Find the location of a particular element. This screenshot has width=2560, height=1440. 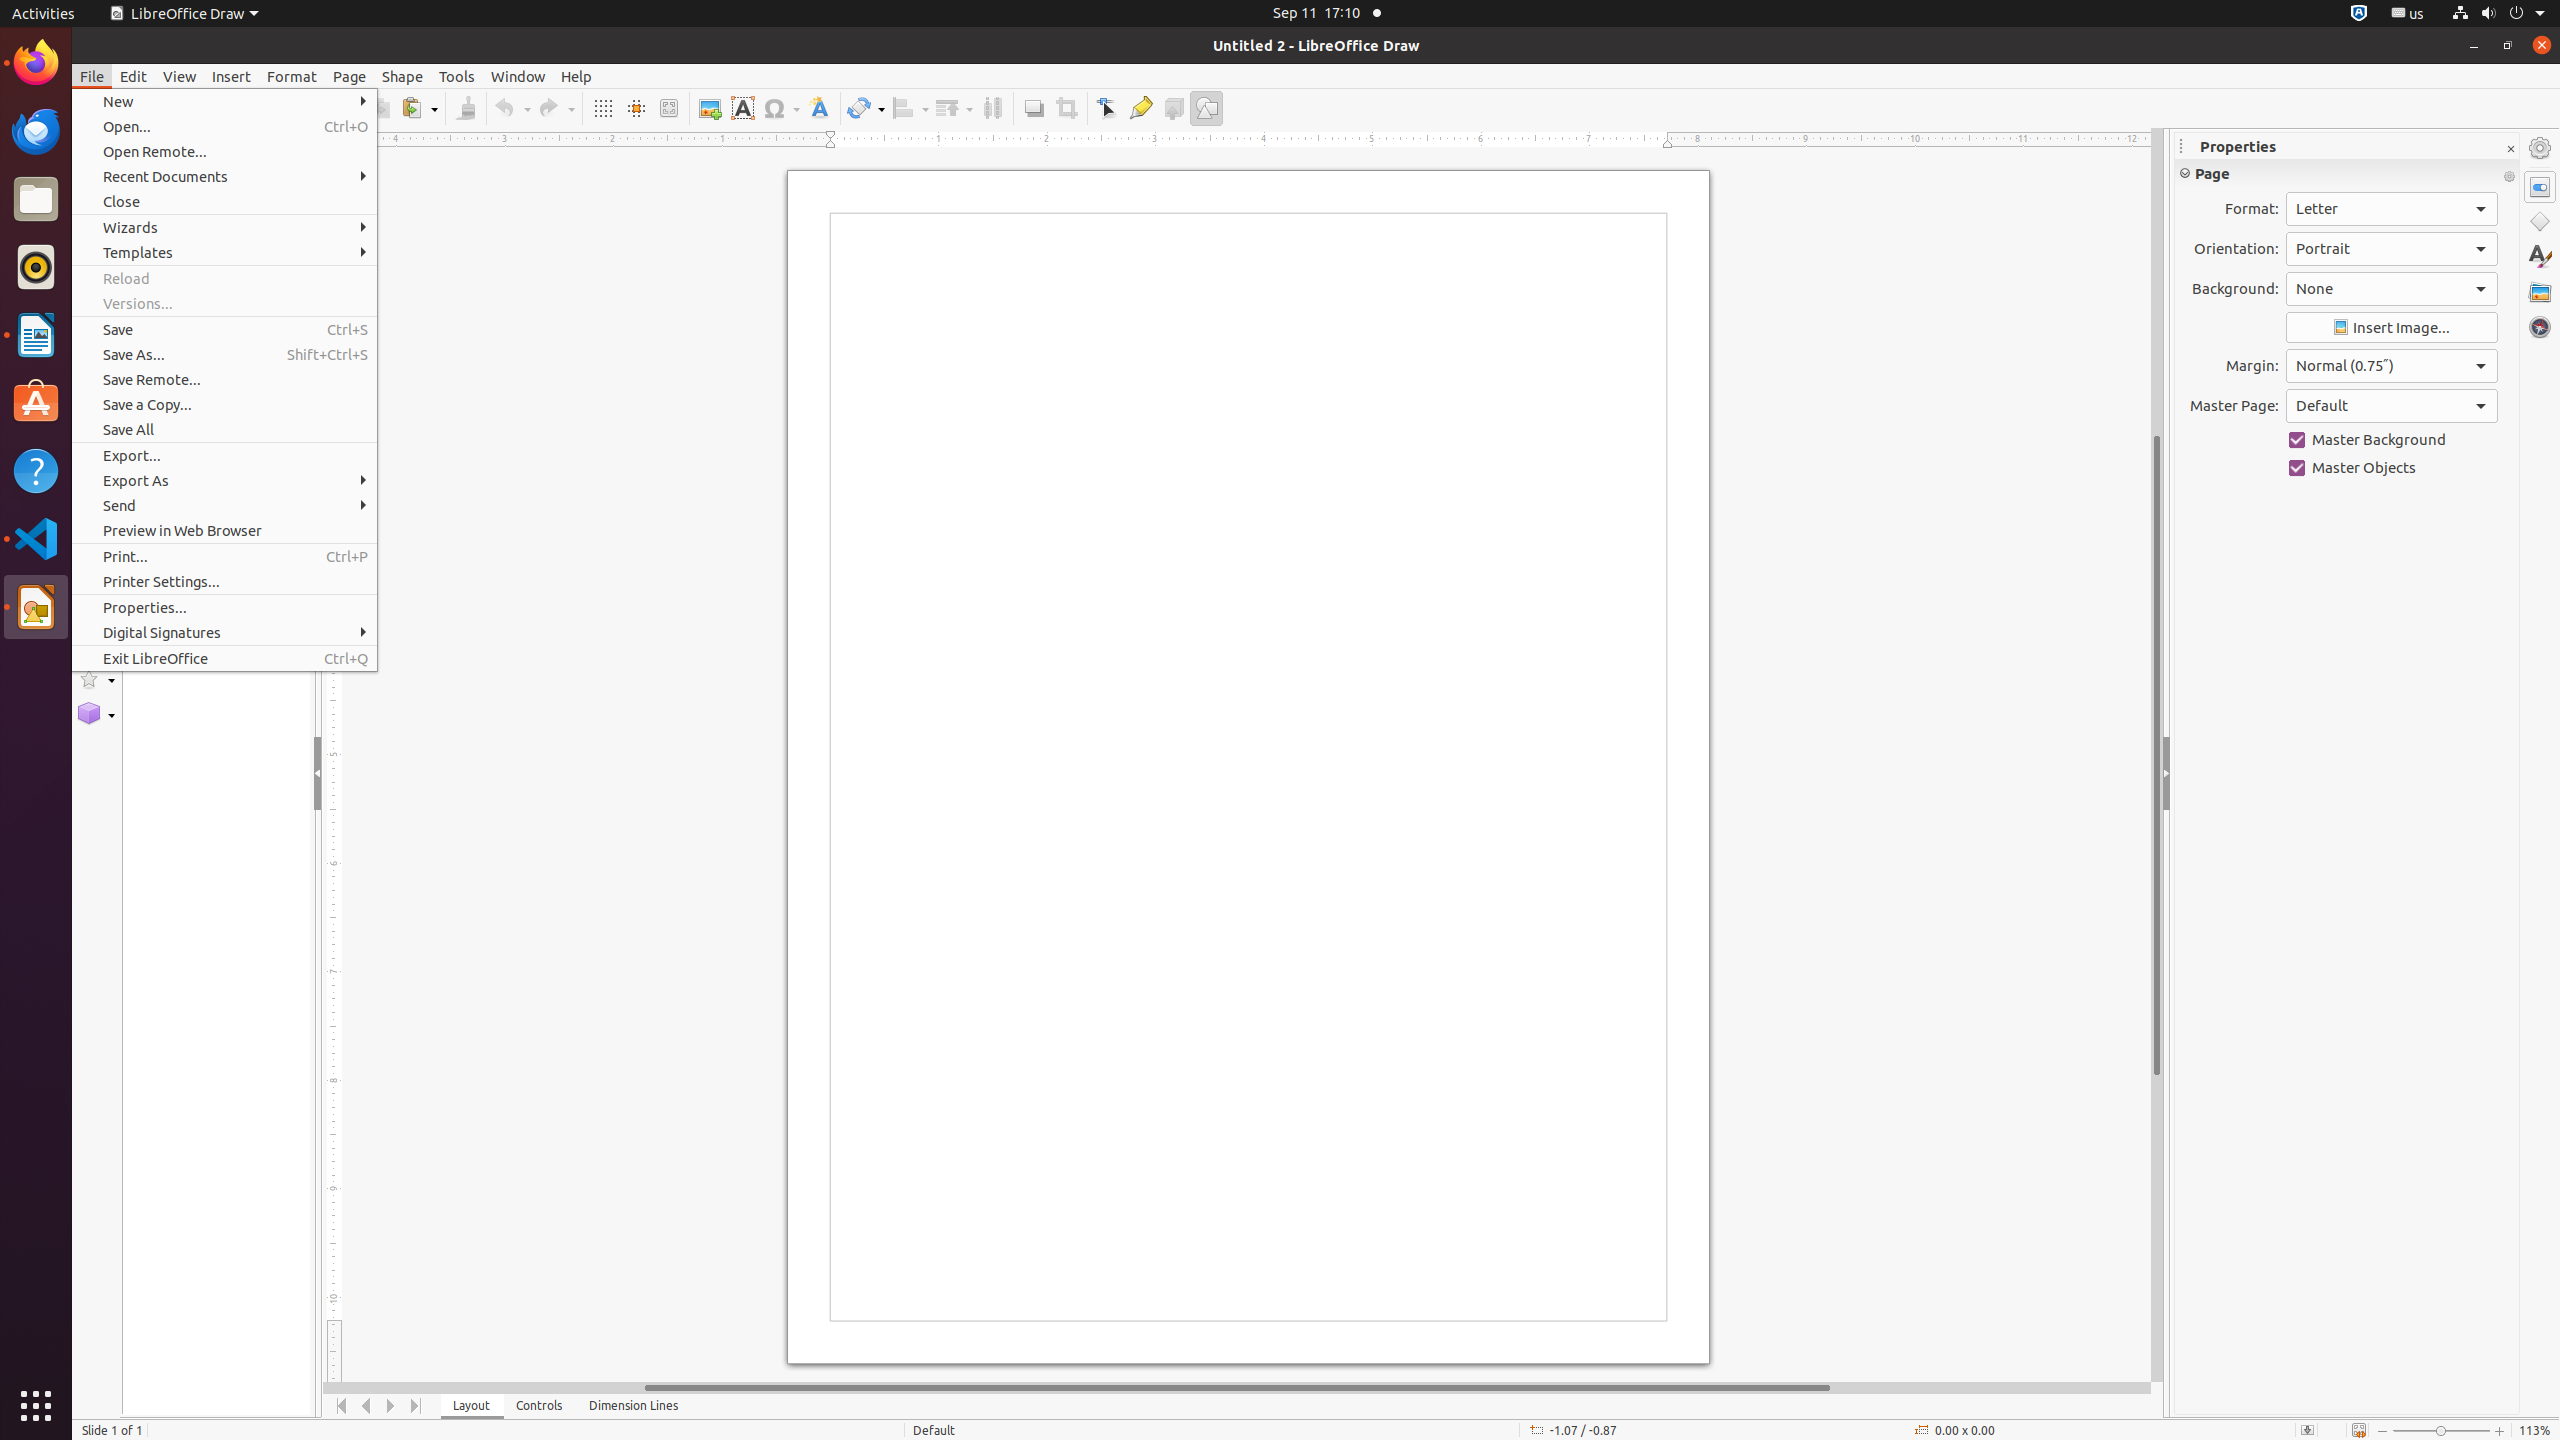

Helplines While Moving is located at coordinates (636, 108).